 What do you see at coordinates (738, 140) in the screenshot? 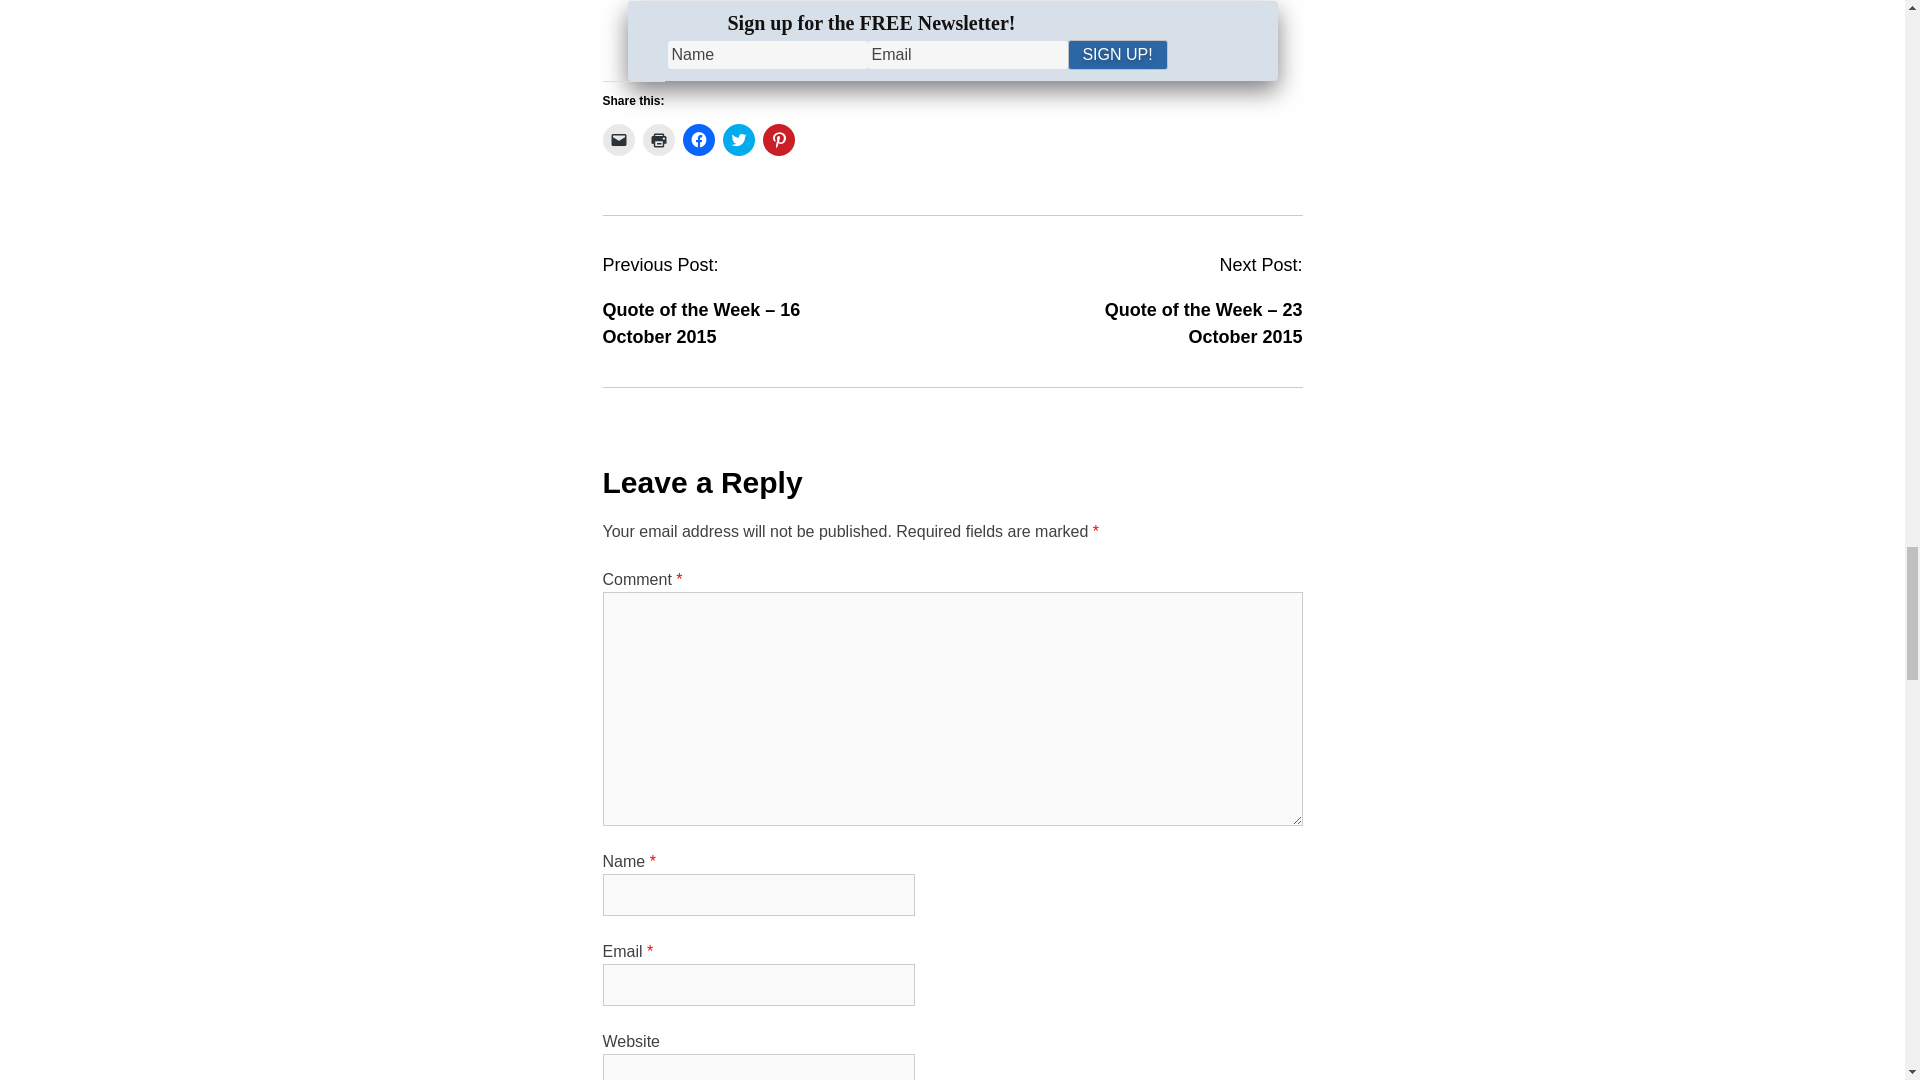
I see `Click to share on Twitter` at bounding box center [738, 140].